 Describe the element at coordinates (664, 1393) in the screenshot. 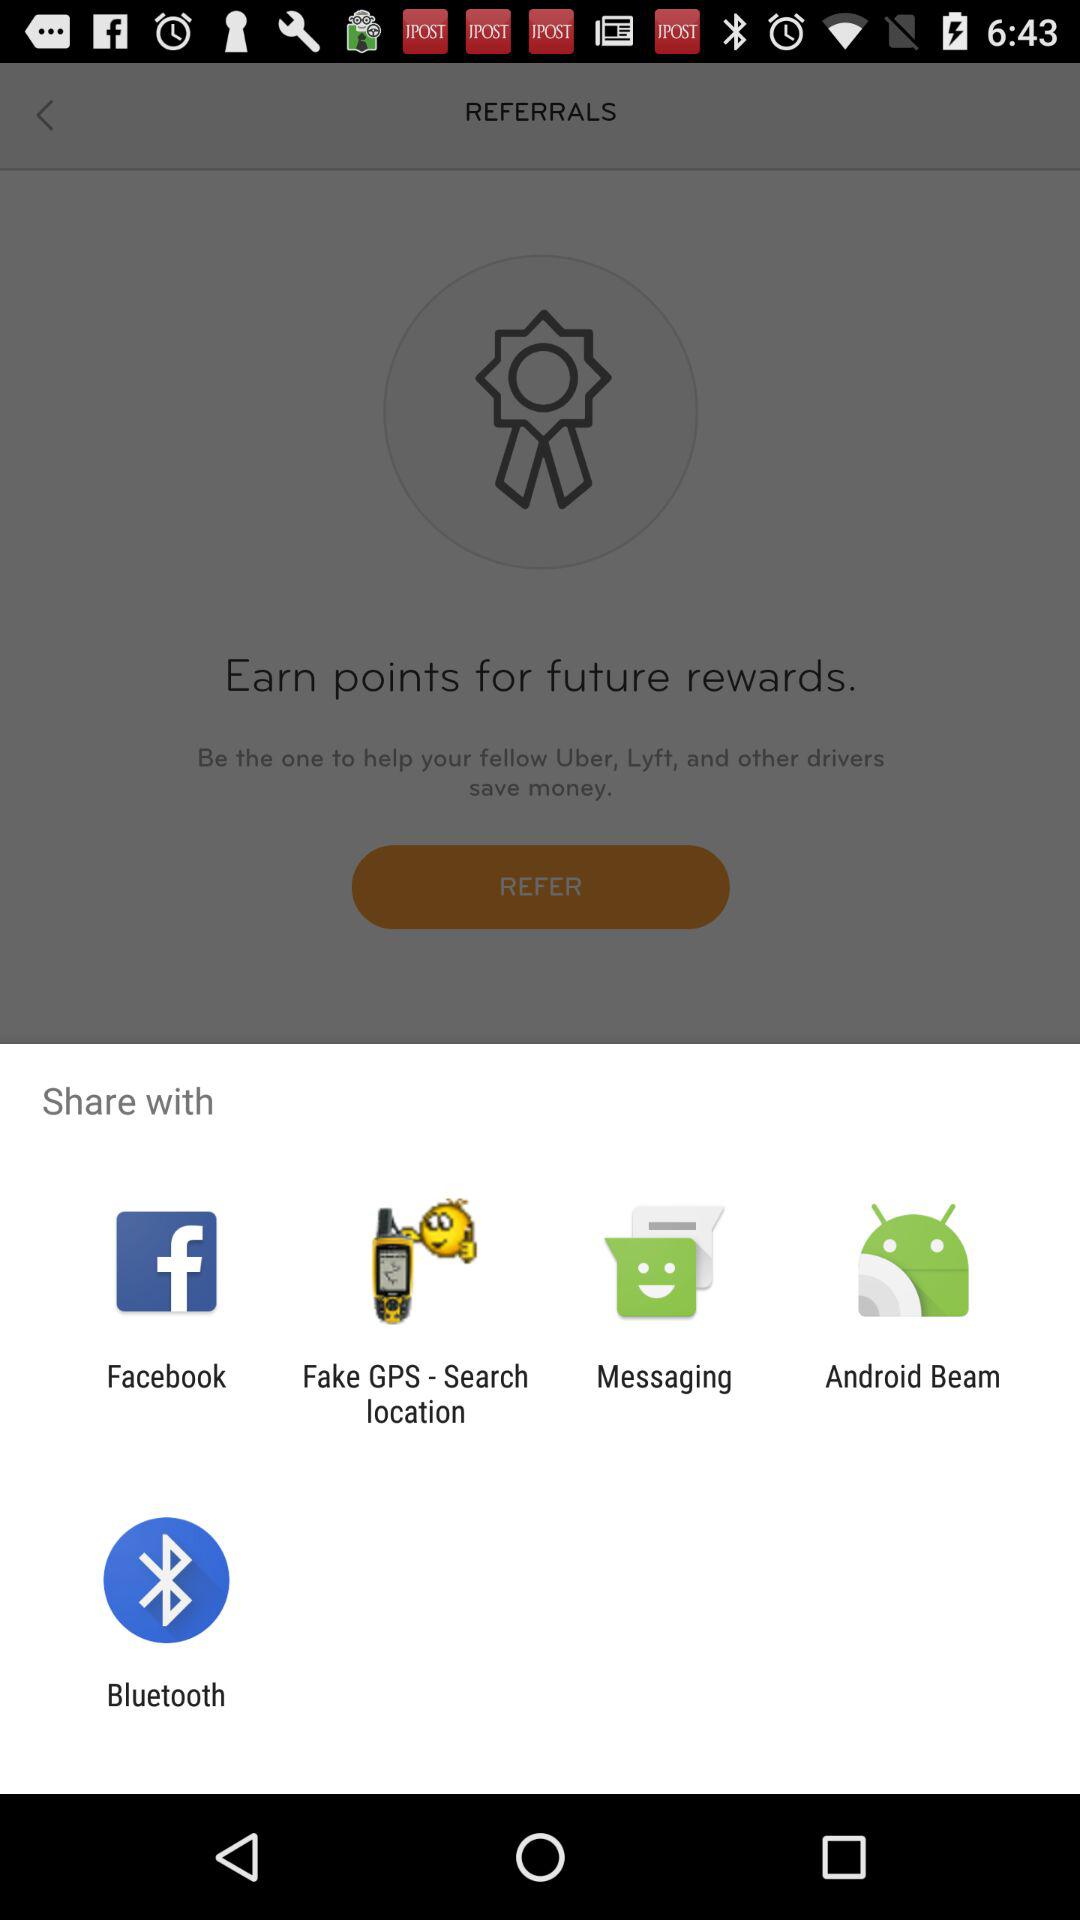

I see `turn off icon next to fake gps search app` at that location.